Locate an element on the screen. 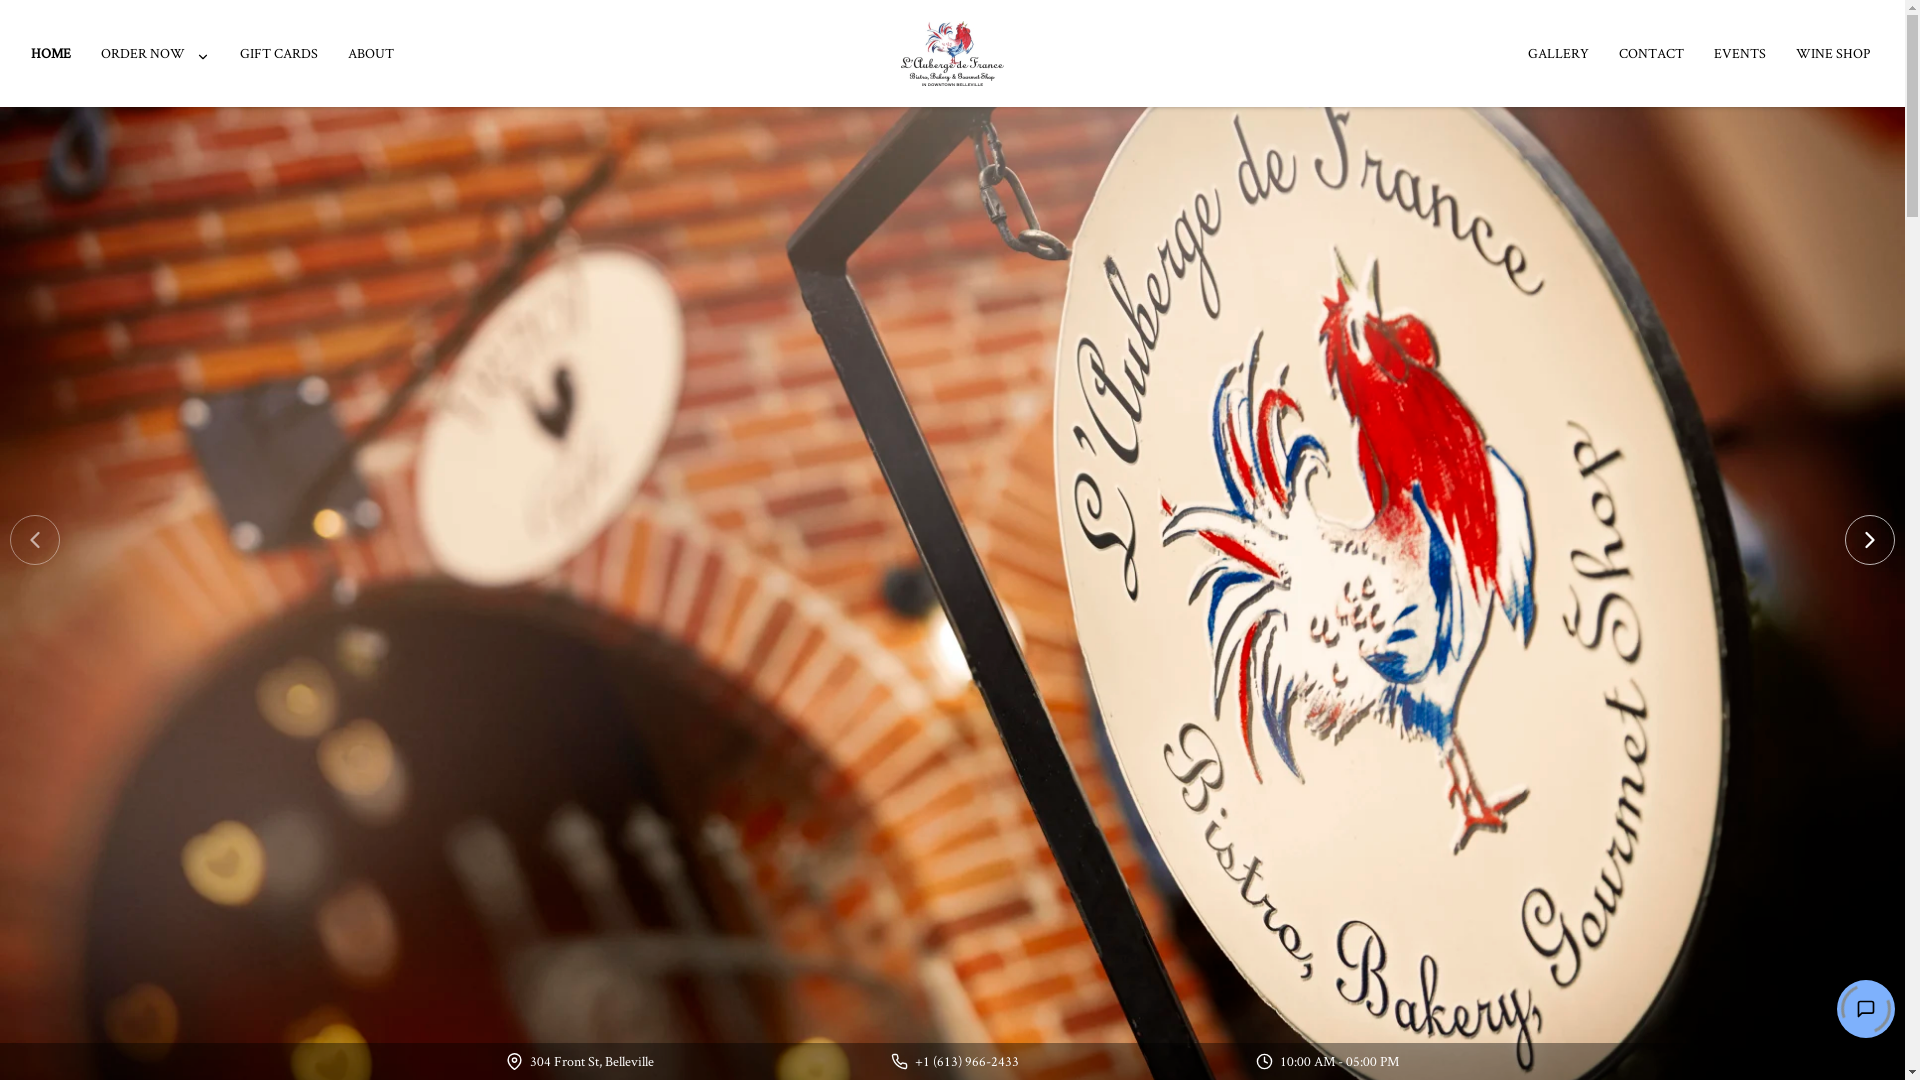 This screenshot has width=1920, height=1080. EVENTS is located at coordinates (1740, 54).